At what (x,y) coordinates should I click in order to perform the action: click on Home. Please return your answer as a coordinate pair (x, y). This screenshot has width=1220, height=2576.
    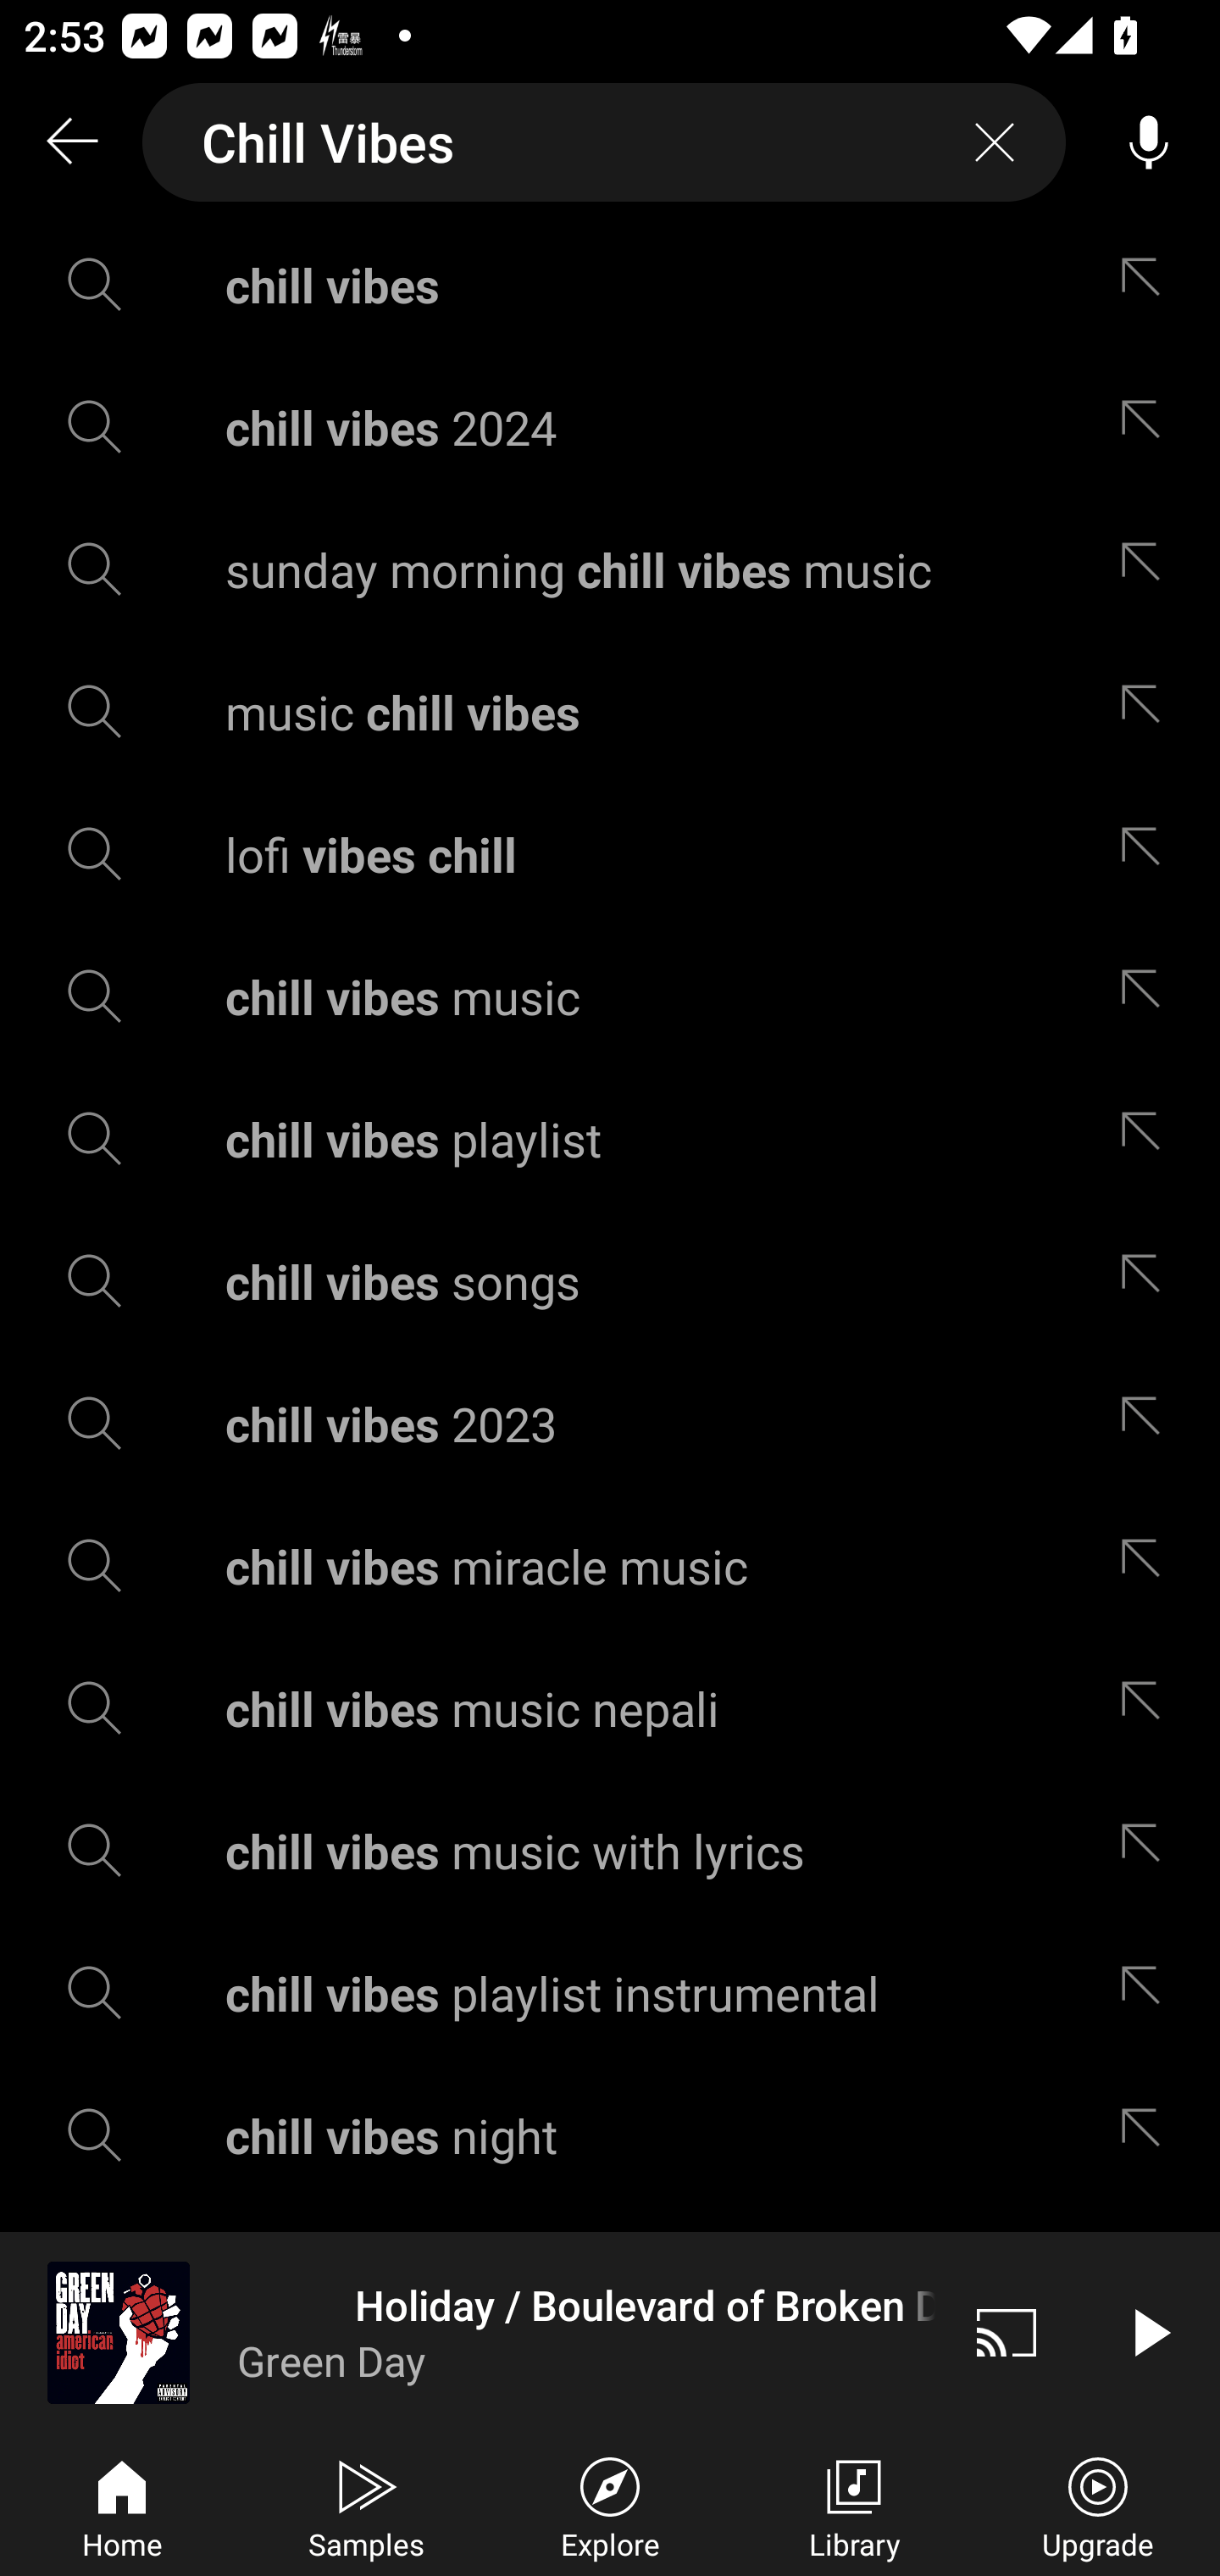
    Looking at the image, I should click on (122, 2505).